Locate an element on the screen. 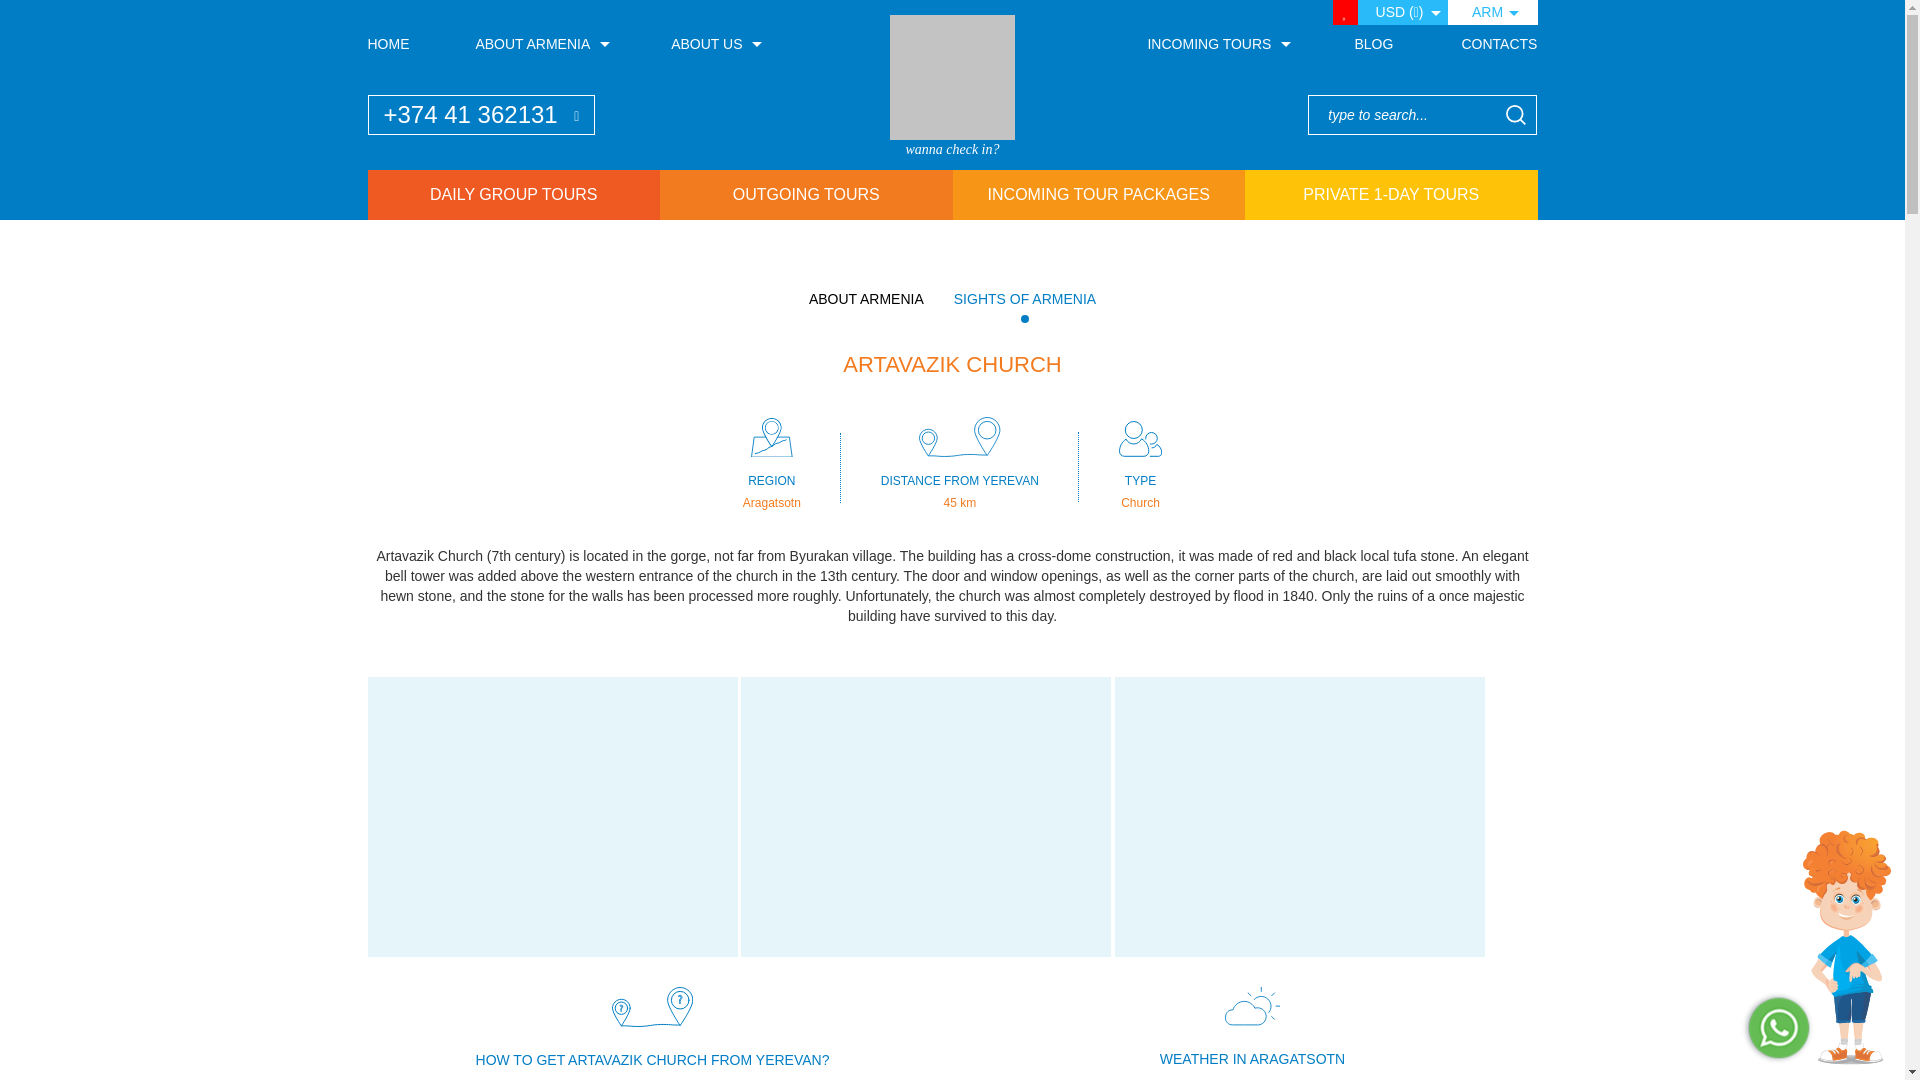  INCOMING TOUR PACKAGES is located at coordinates (1098, 194).